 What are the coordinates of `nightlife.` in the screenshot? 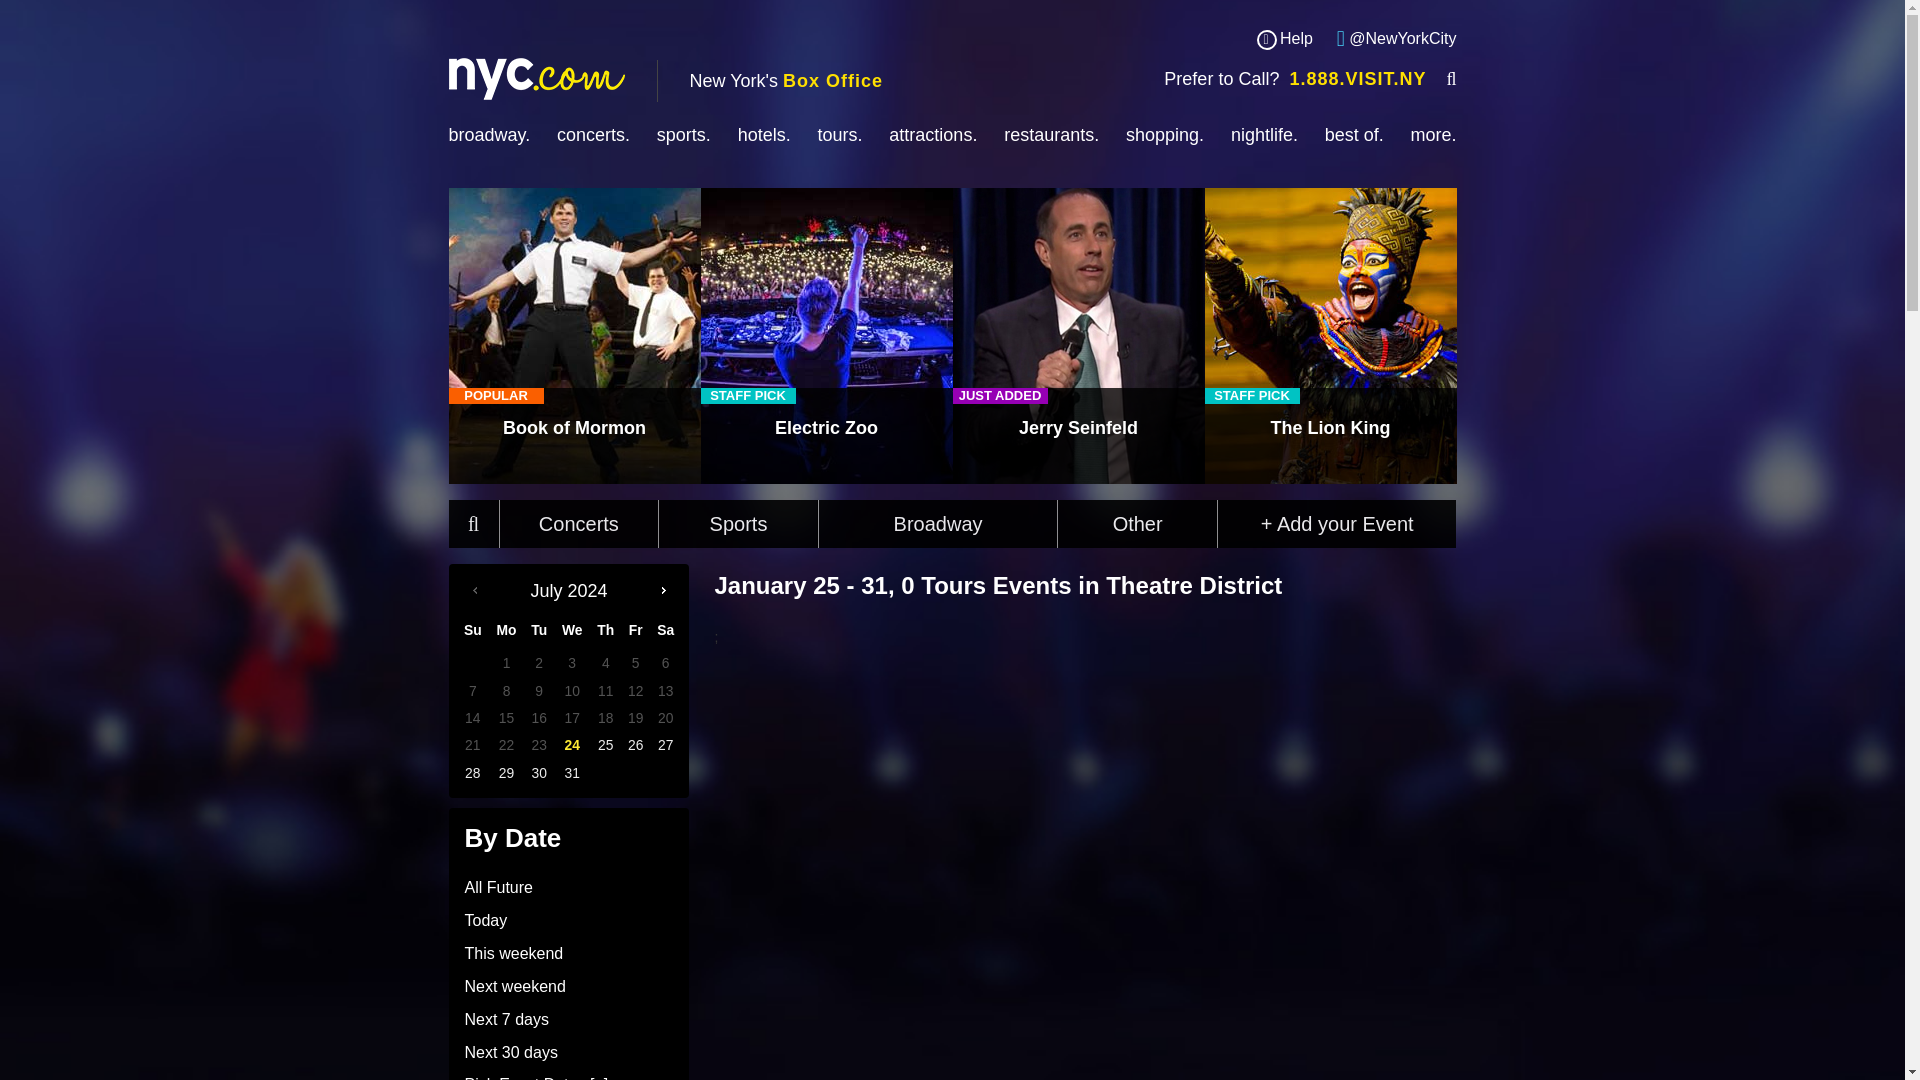 It's located at (1264, 134).